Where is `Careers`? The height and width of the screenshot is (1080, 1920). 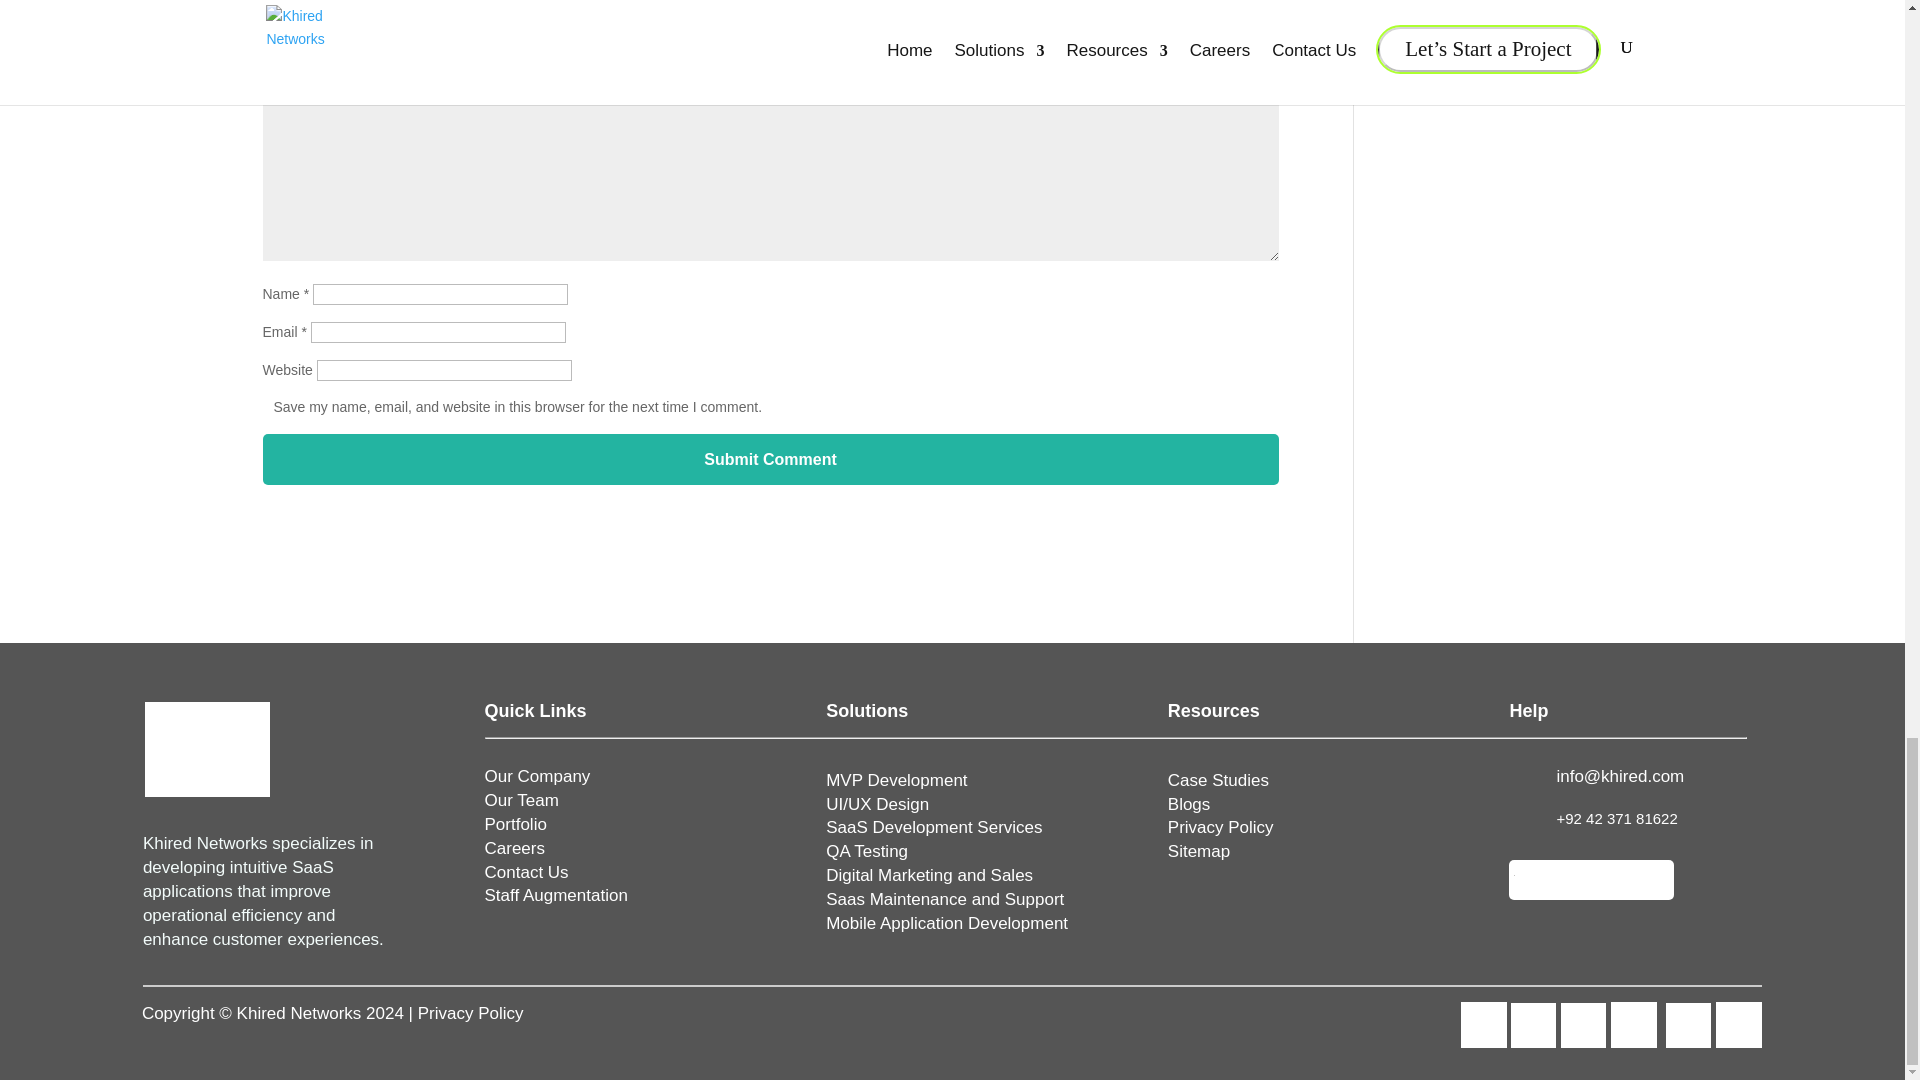 Careers is located at coordinates (515, 848).